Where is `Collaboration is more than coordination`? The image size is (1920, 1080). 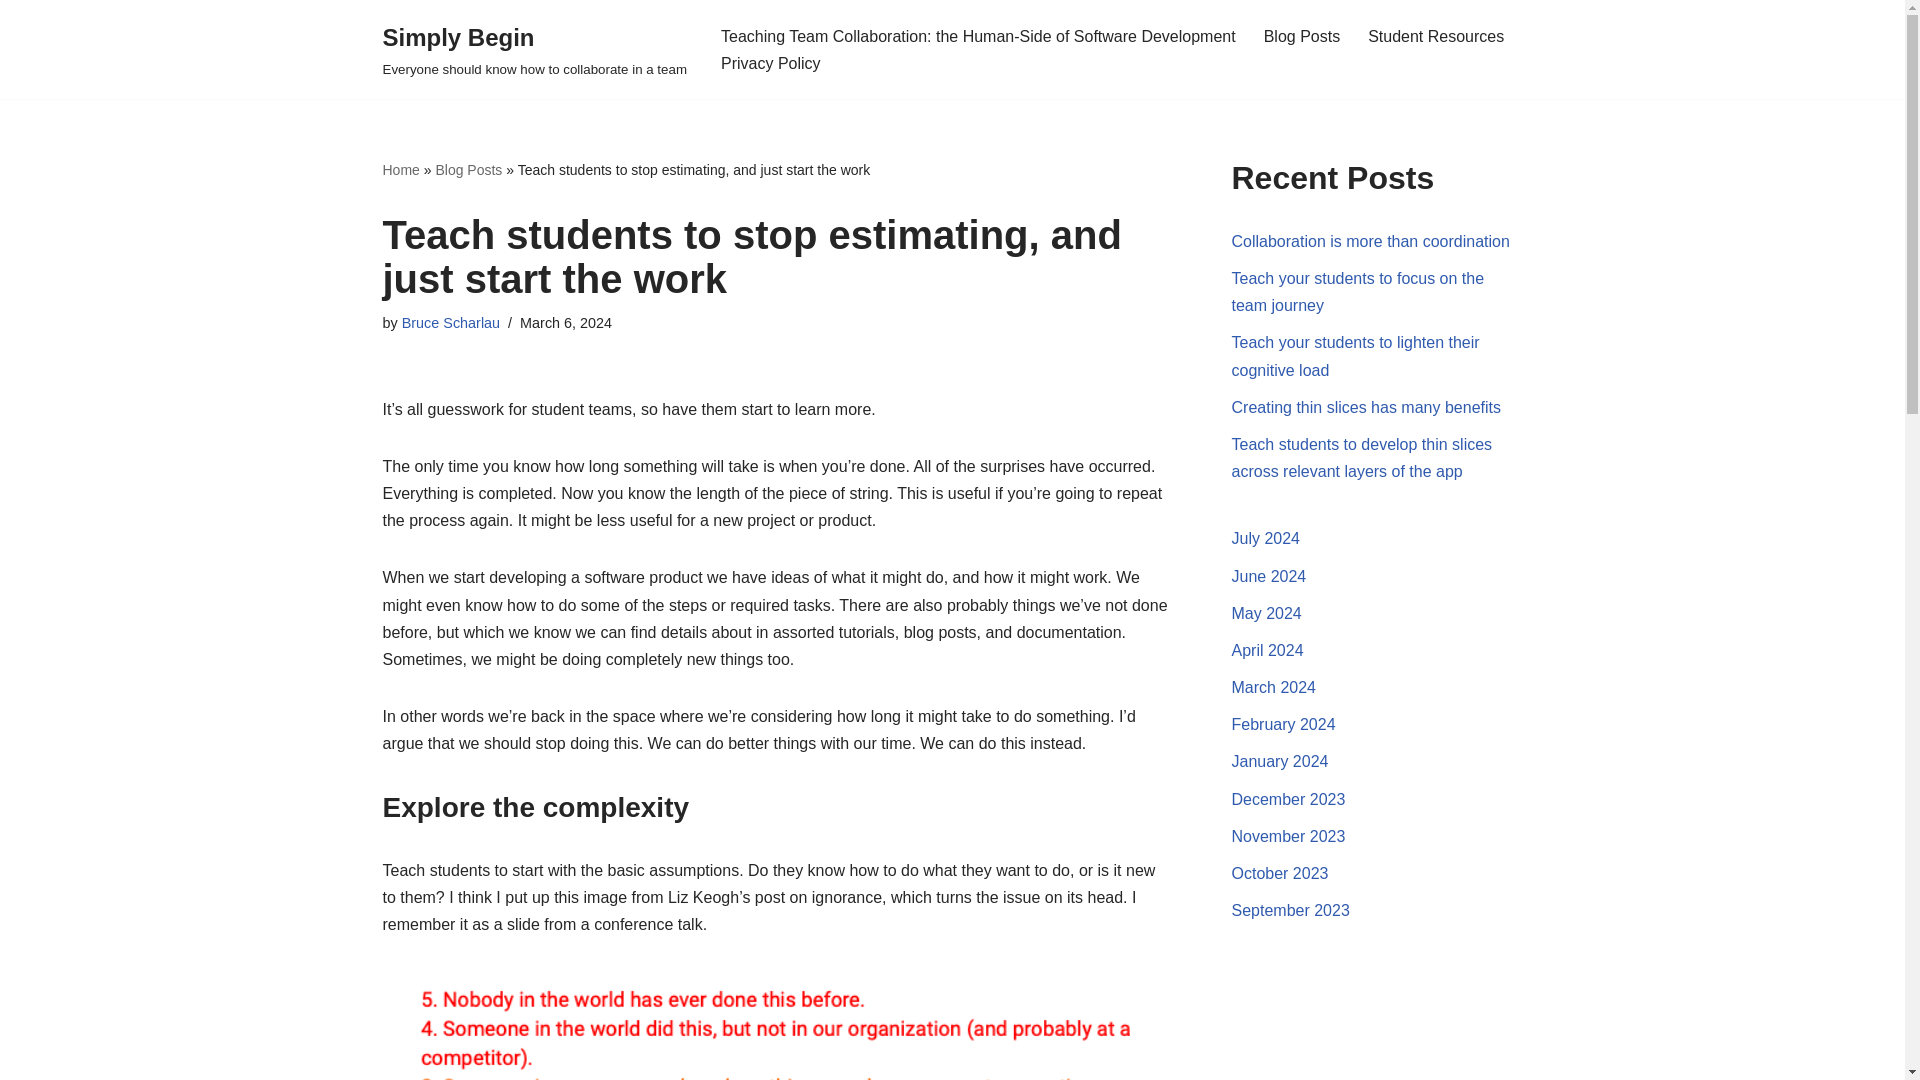 Collaboration is more than coordination is located at coordinates (1370, 241).